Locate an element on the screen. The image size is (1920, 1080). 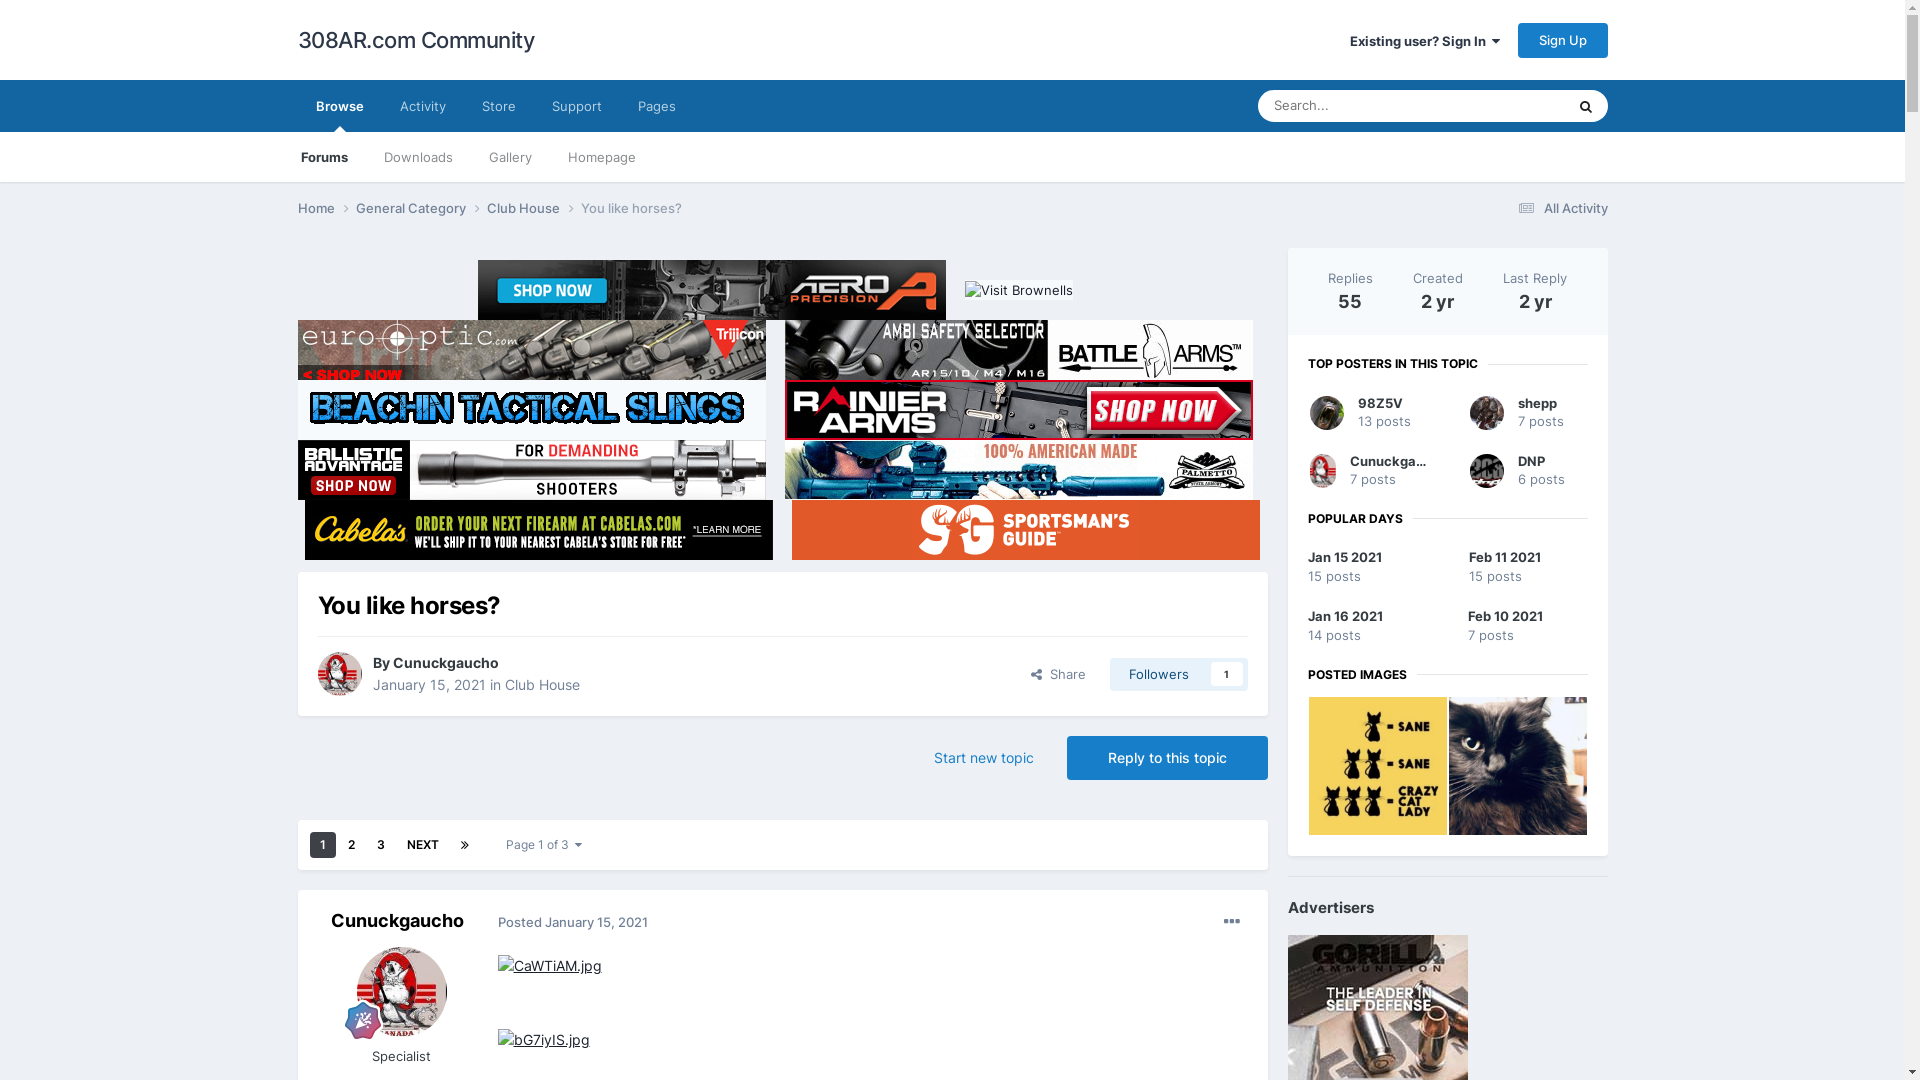
Browse is located at coordinates (340, 106).